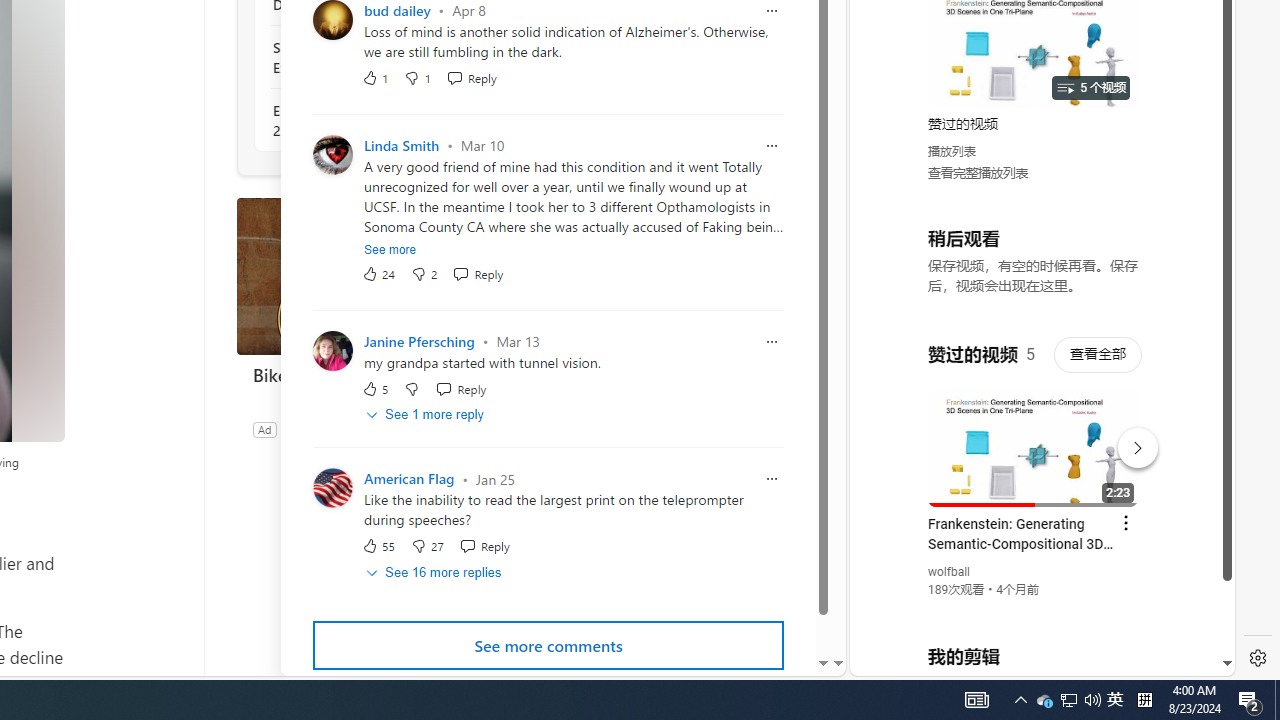  I want to click on 24 Like, so click(378, 272).